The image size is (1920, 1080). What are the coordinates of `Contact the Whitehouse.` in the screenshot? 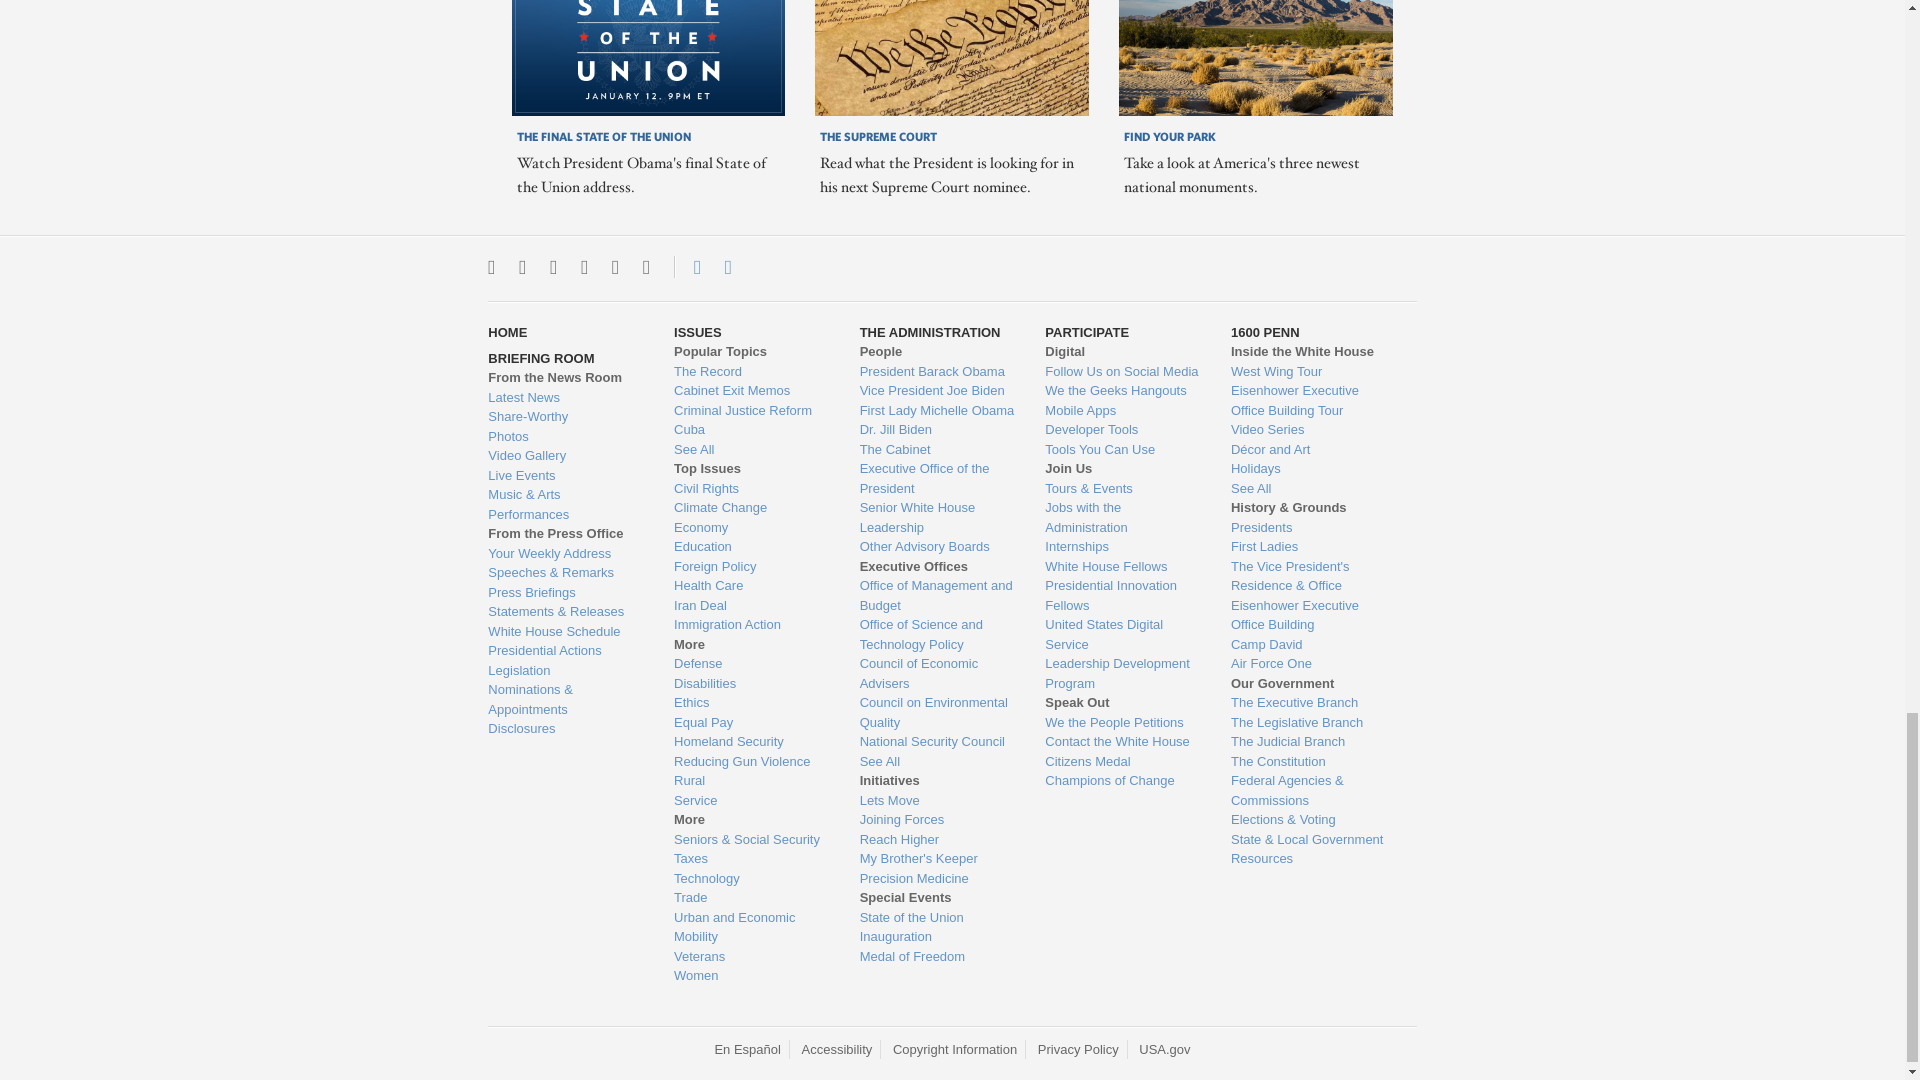 It's located at (686, 266).